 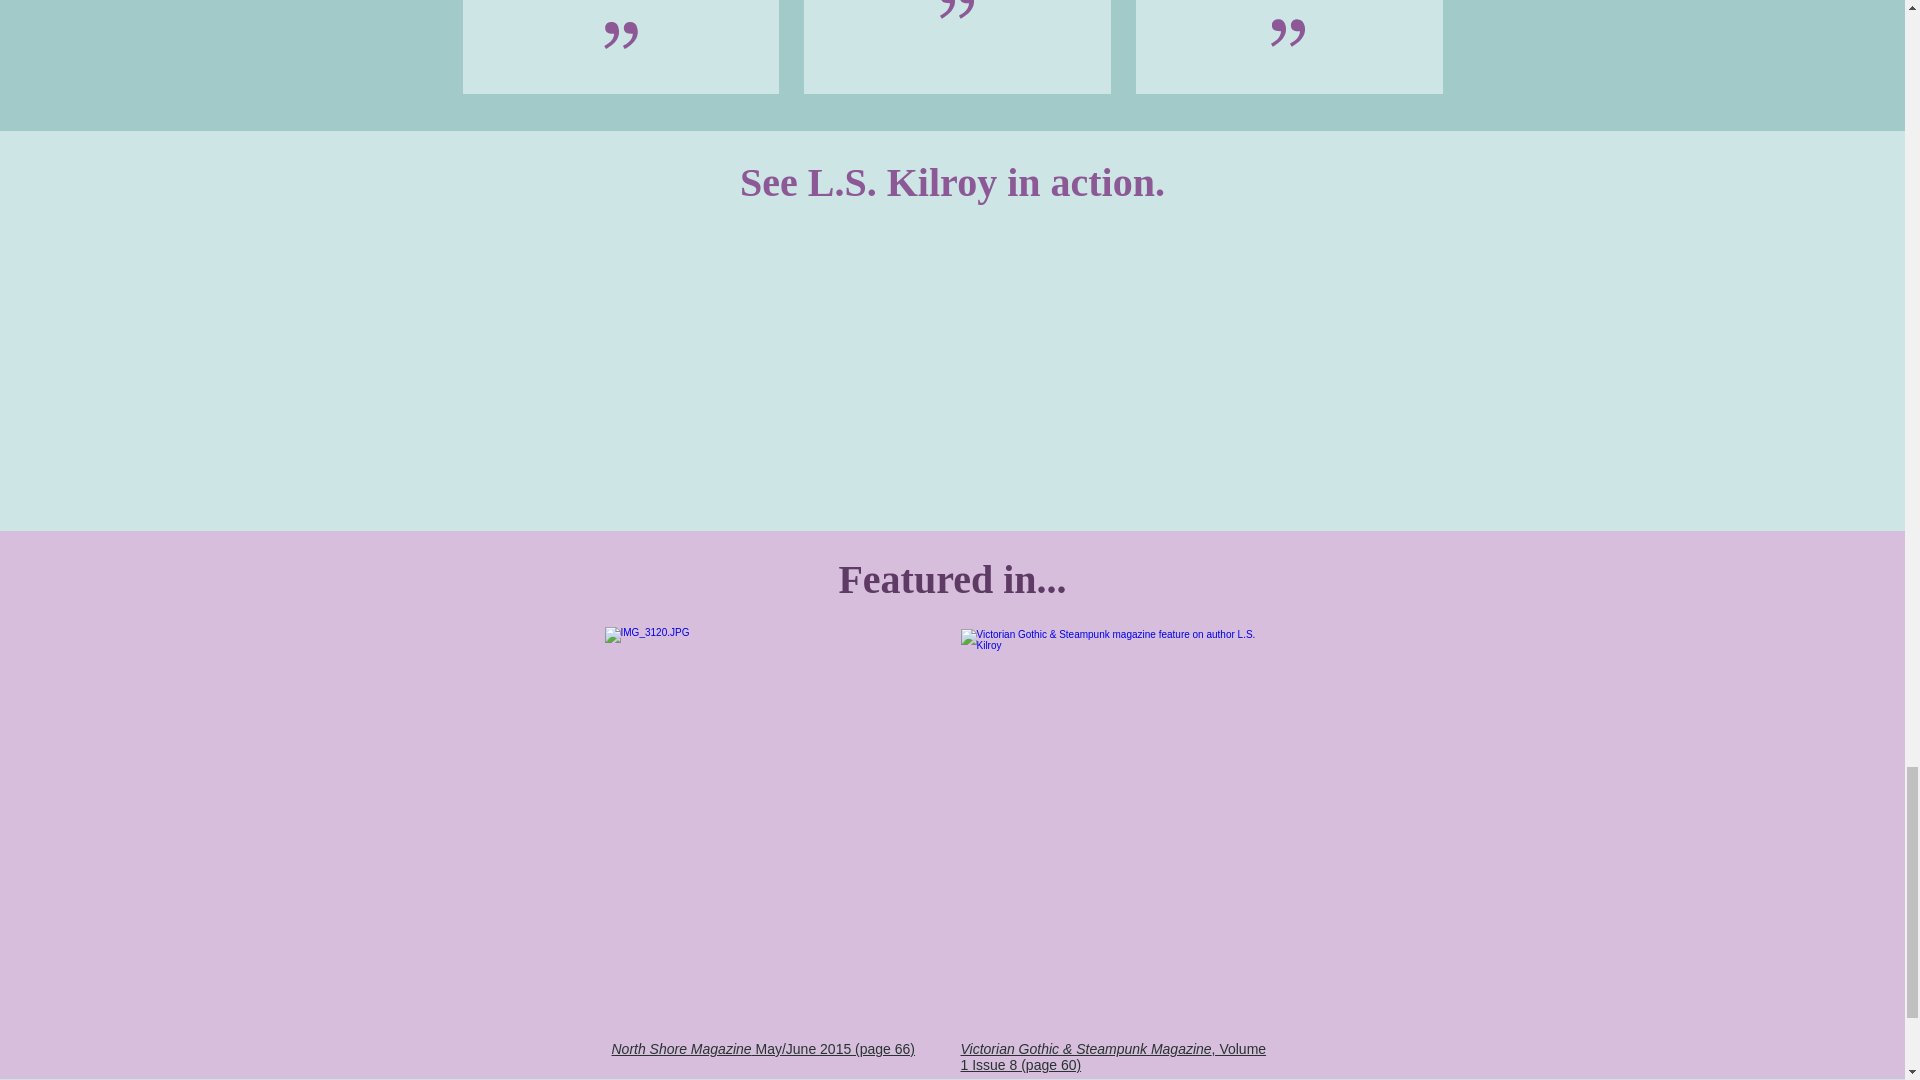 What do you see at coordinates (729, 360) in the screenshot?
I see `External YouTube` at bounding box center [729, 360].